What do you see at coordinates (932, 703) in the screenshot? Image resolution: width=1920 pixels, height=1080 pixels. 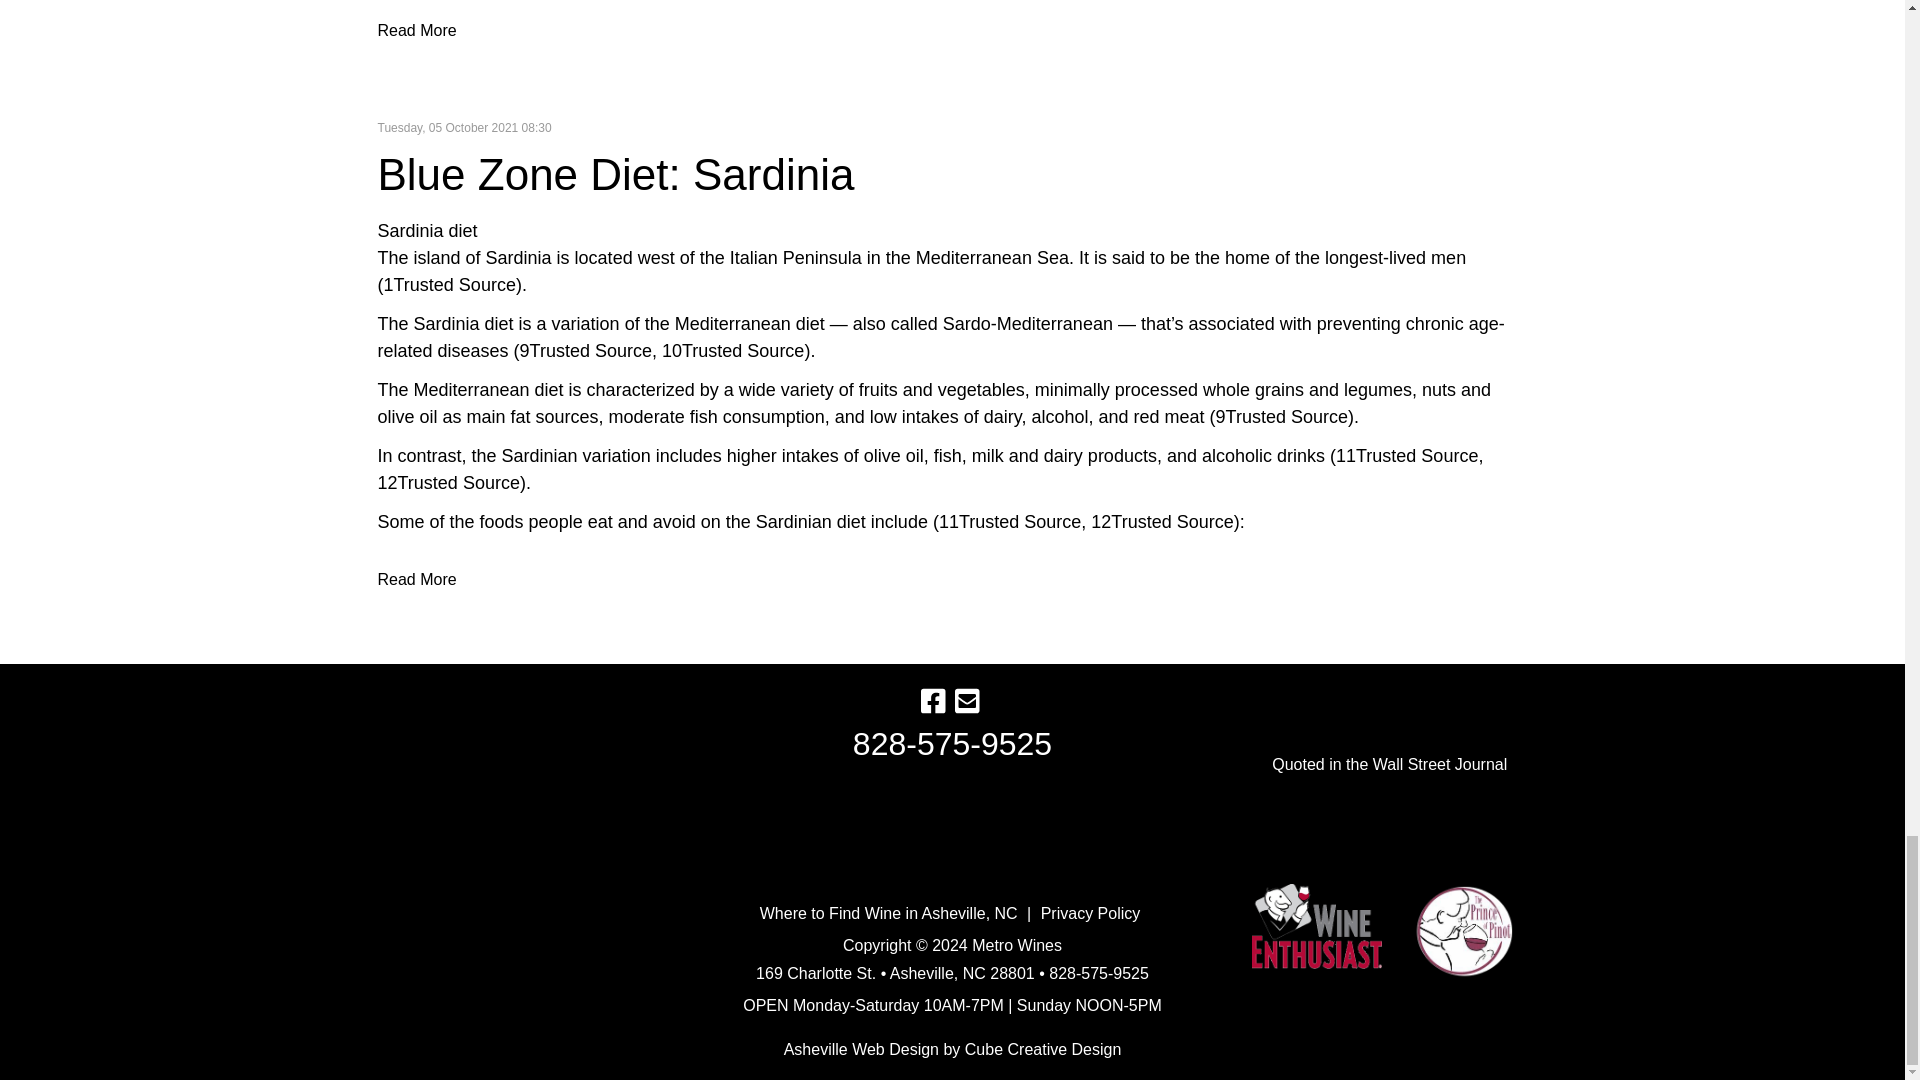 I see `Like Us On Facebook` at bounding box center [932, 703].